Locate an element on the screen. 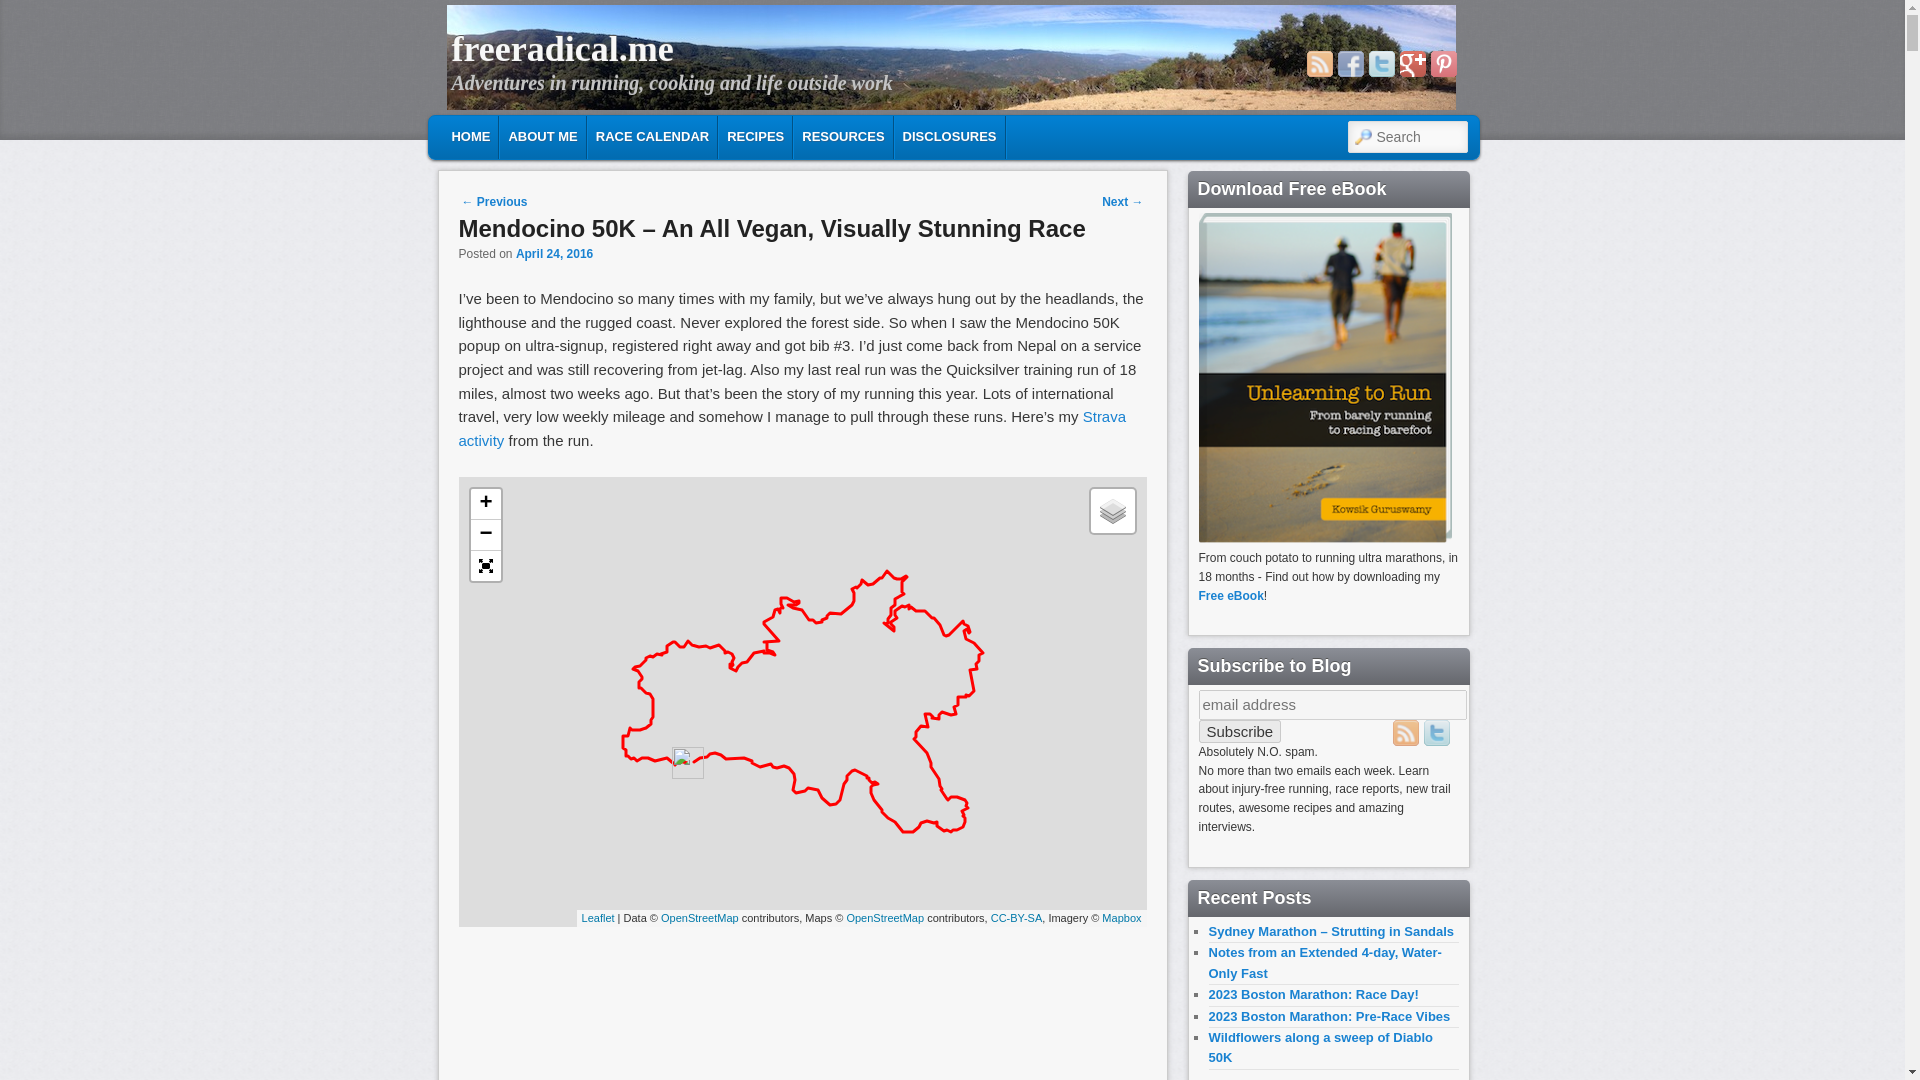 This screenshot has width=1920, height=1080. Twitter is located at coordinates (1380, 63).